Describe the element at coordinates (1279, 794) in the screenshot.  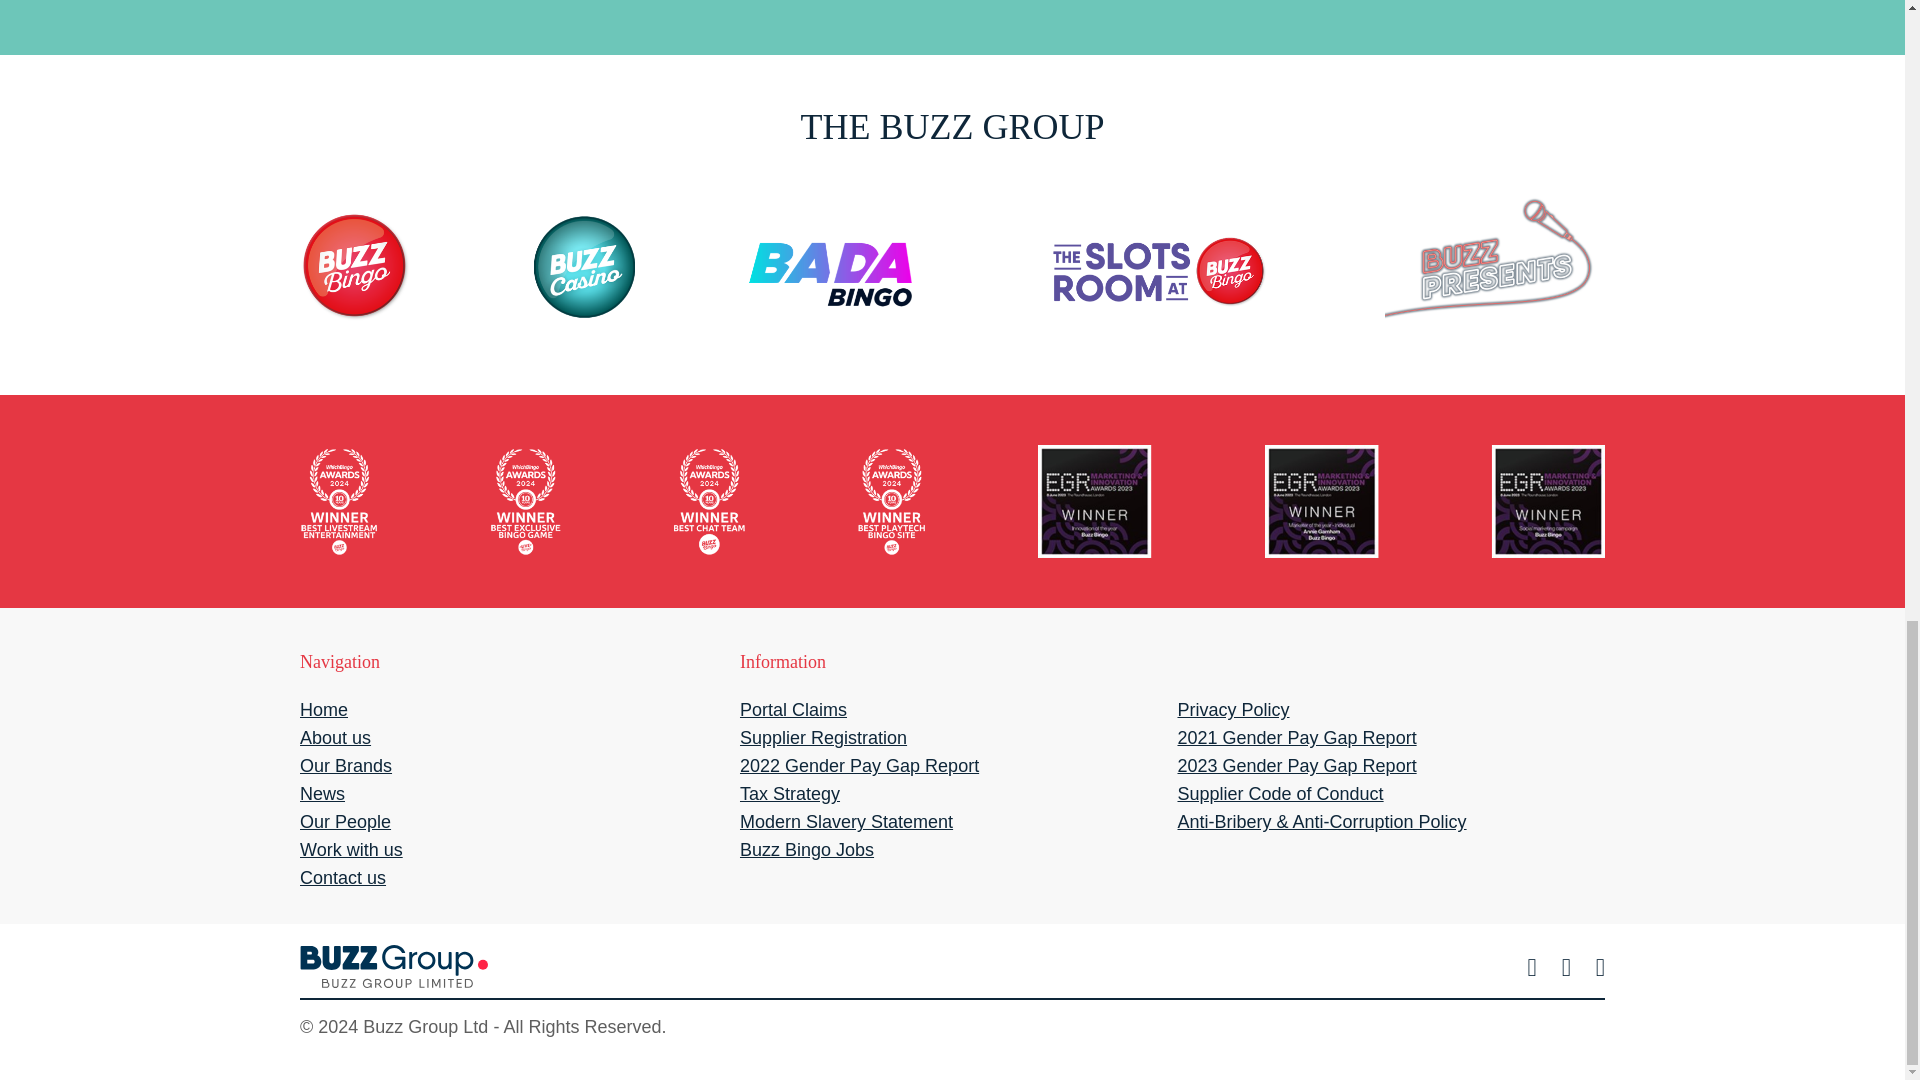
I see `Supplier Code of Conduct` at that location.